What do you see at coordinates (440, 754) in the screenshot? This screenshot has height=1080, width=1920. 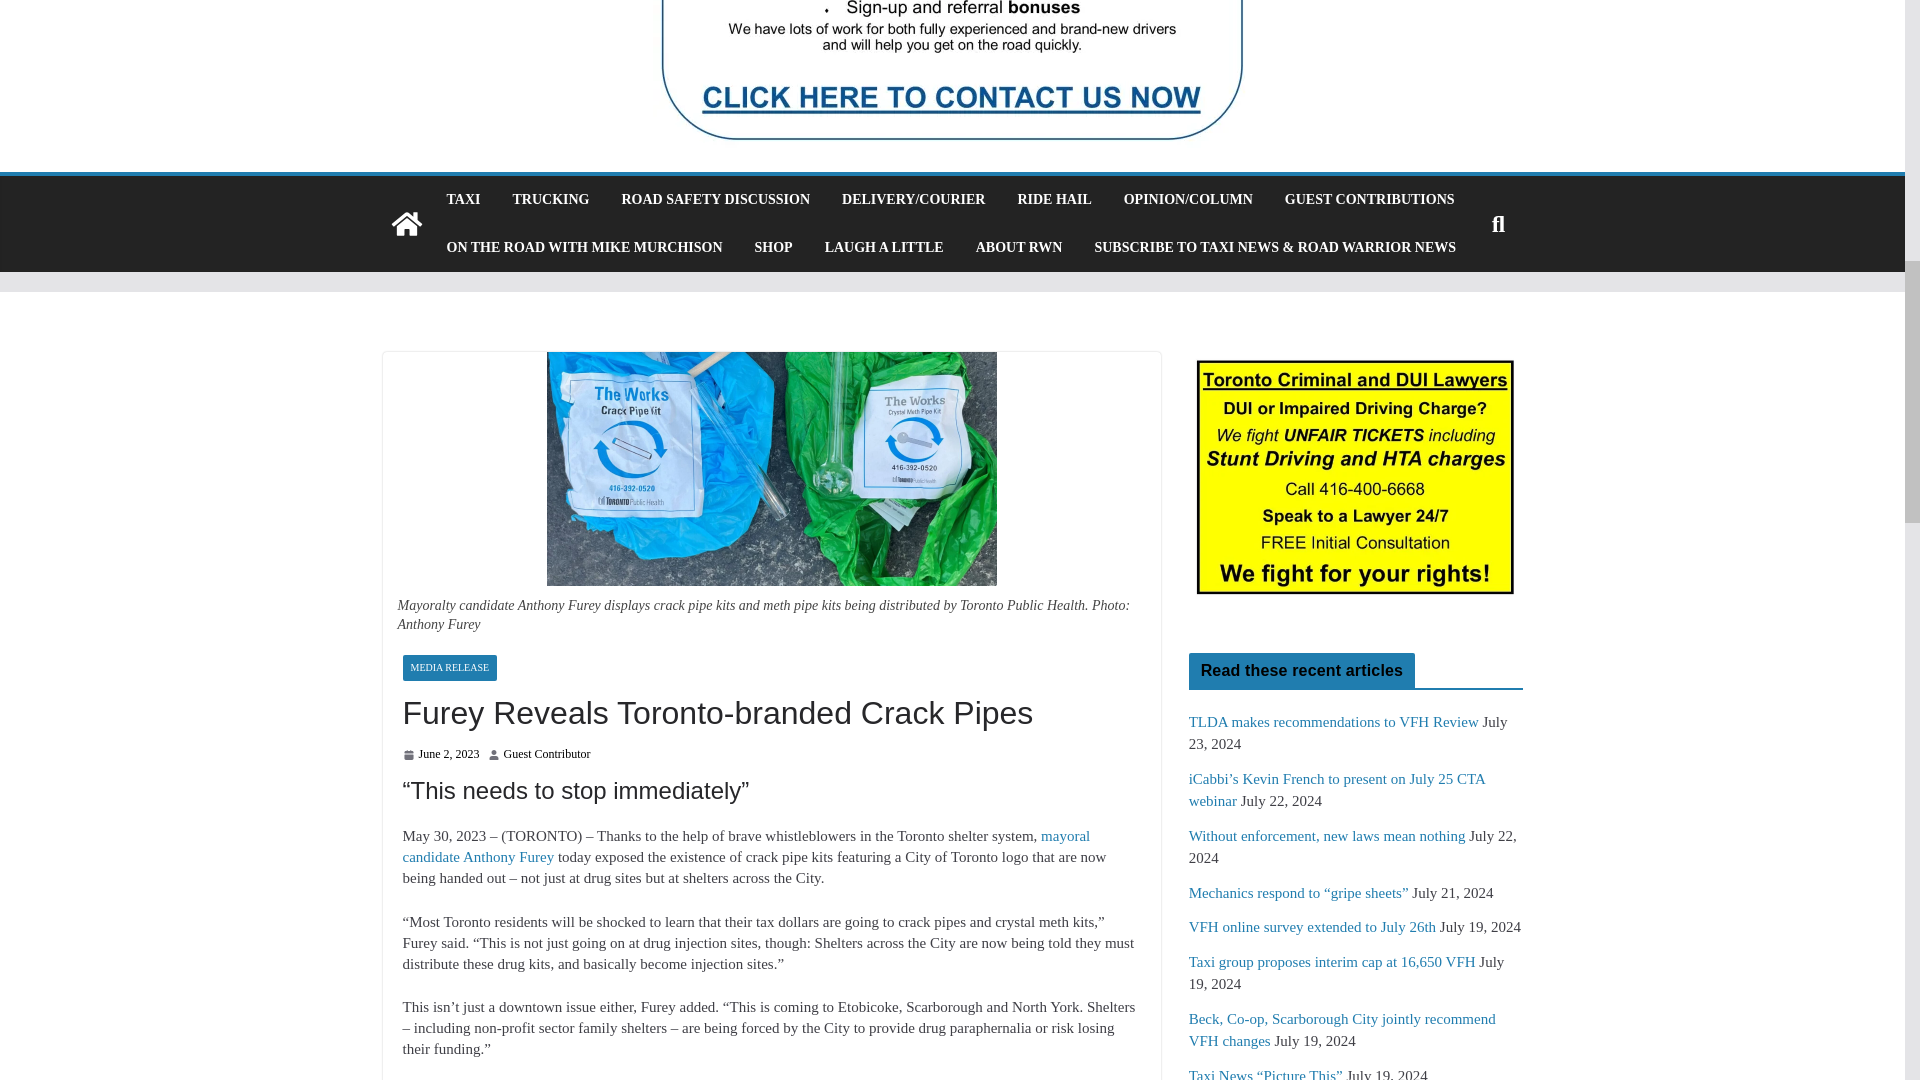 I see `June 2, 2023` at bounding box center [440, 754].